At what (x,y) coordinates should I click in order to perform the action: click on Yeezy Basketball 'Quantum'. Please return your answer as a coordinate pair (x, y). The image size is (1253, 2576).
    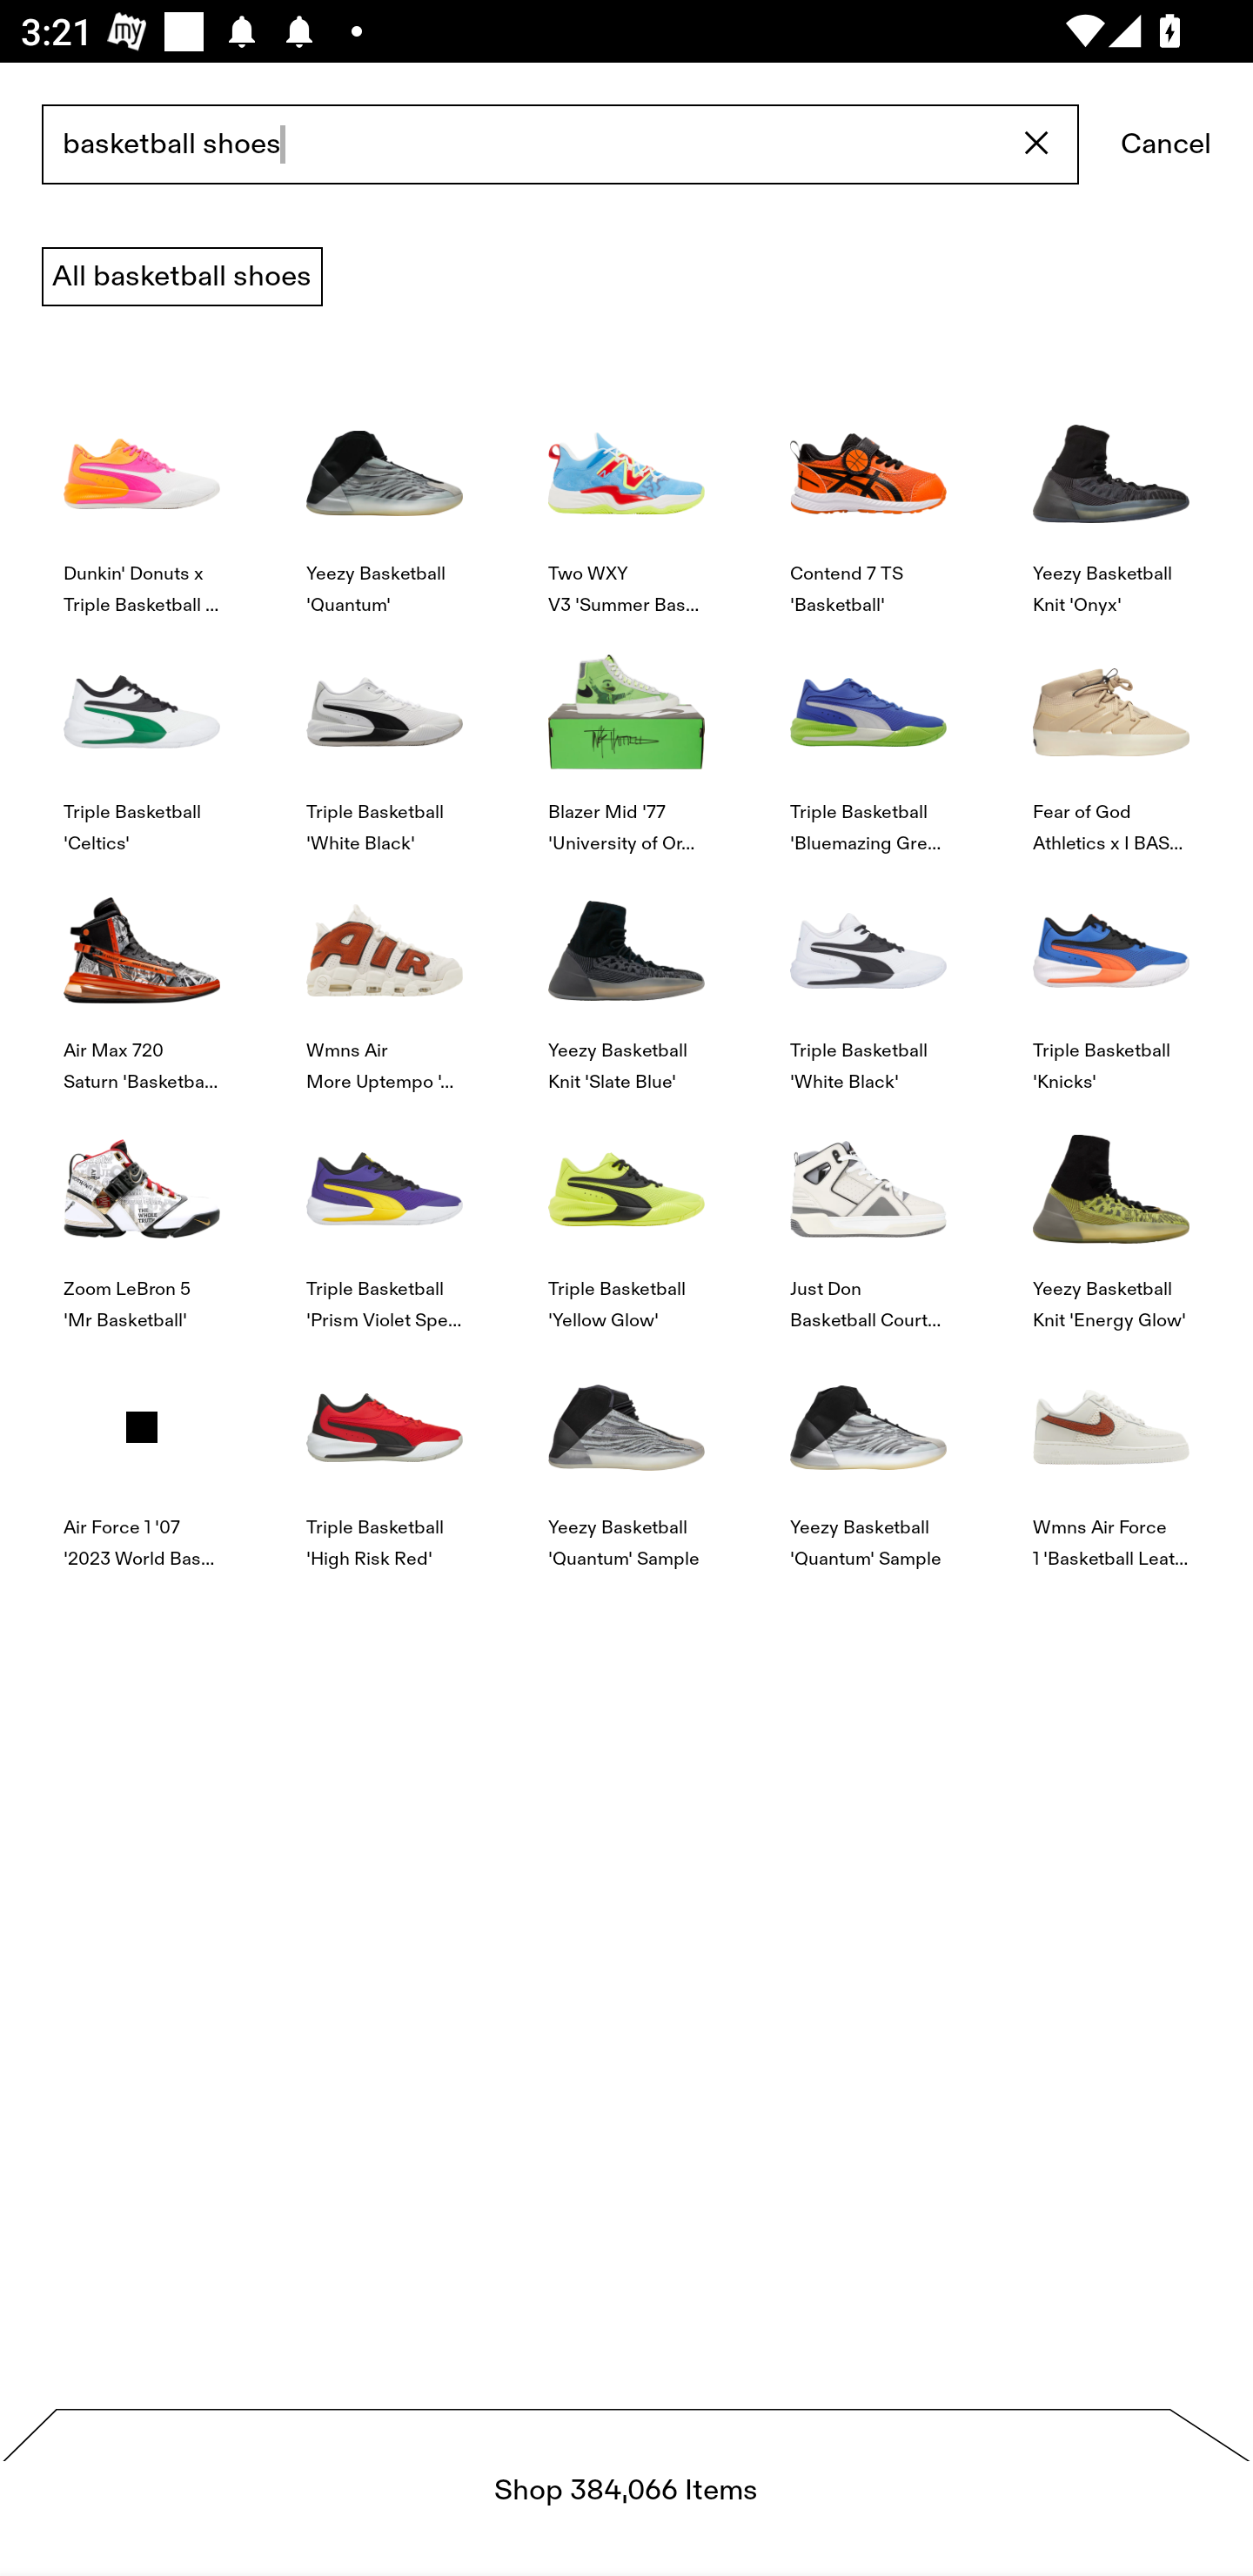
    Looking at the image, I should click on (384, 498).